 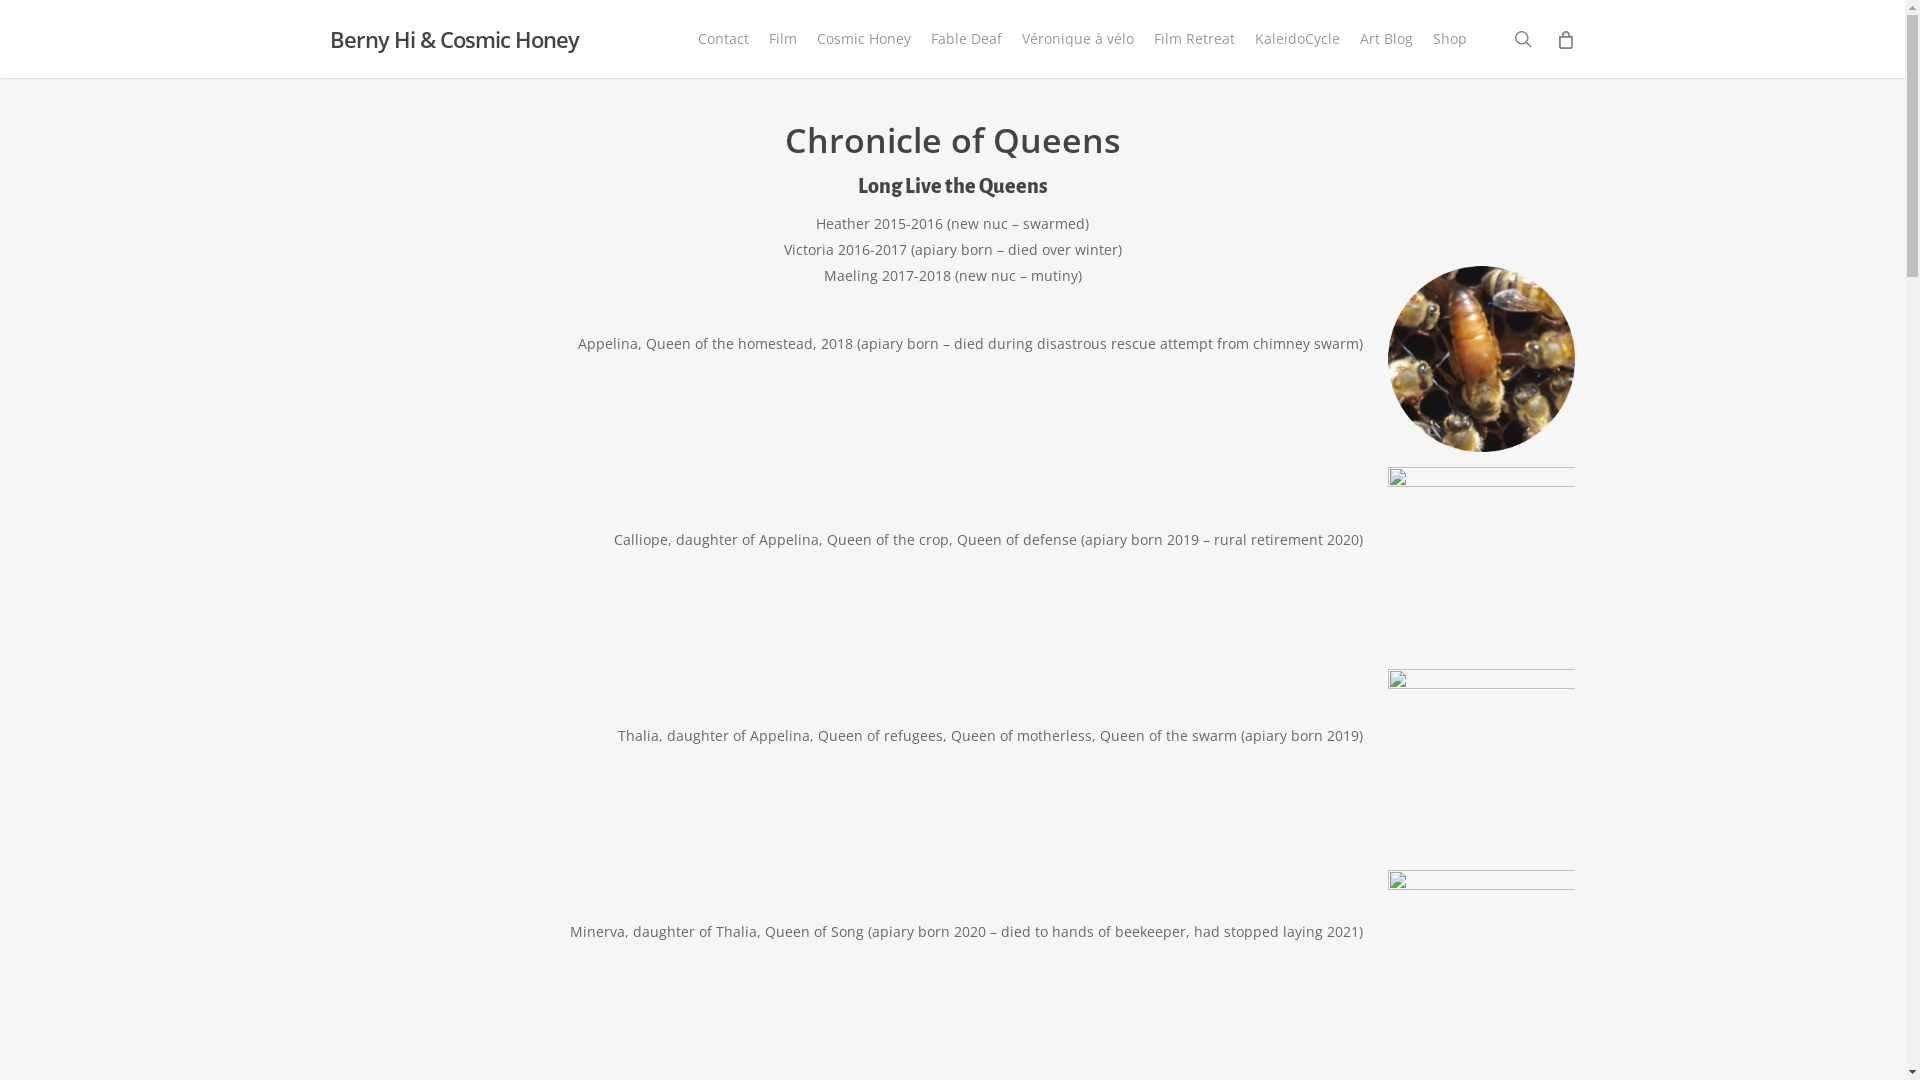 I want to click on Cosmic Honey, so click(x=864, y=39).